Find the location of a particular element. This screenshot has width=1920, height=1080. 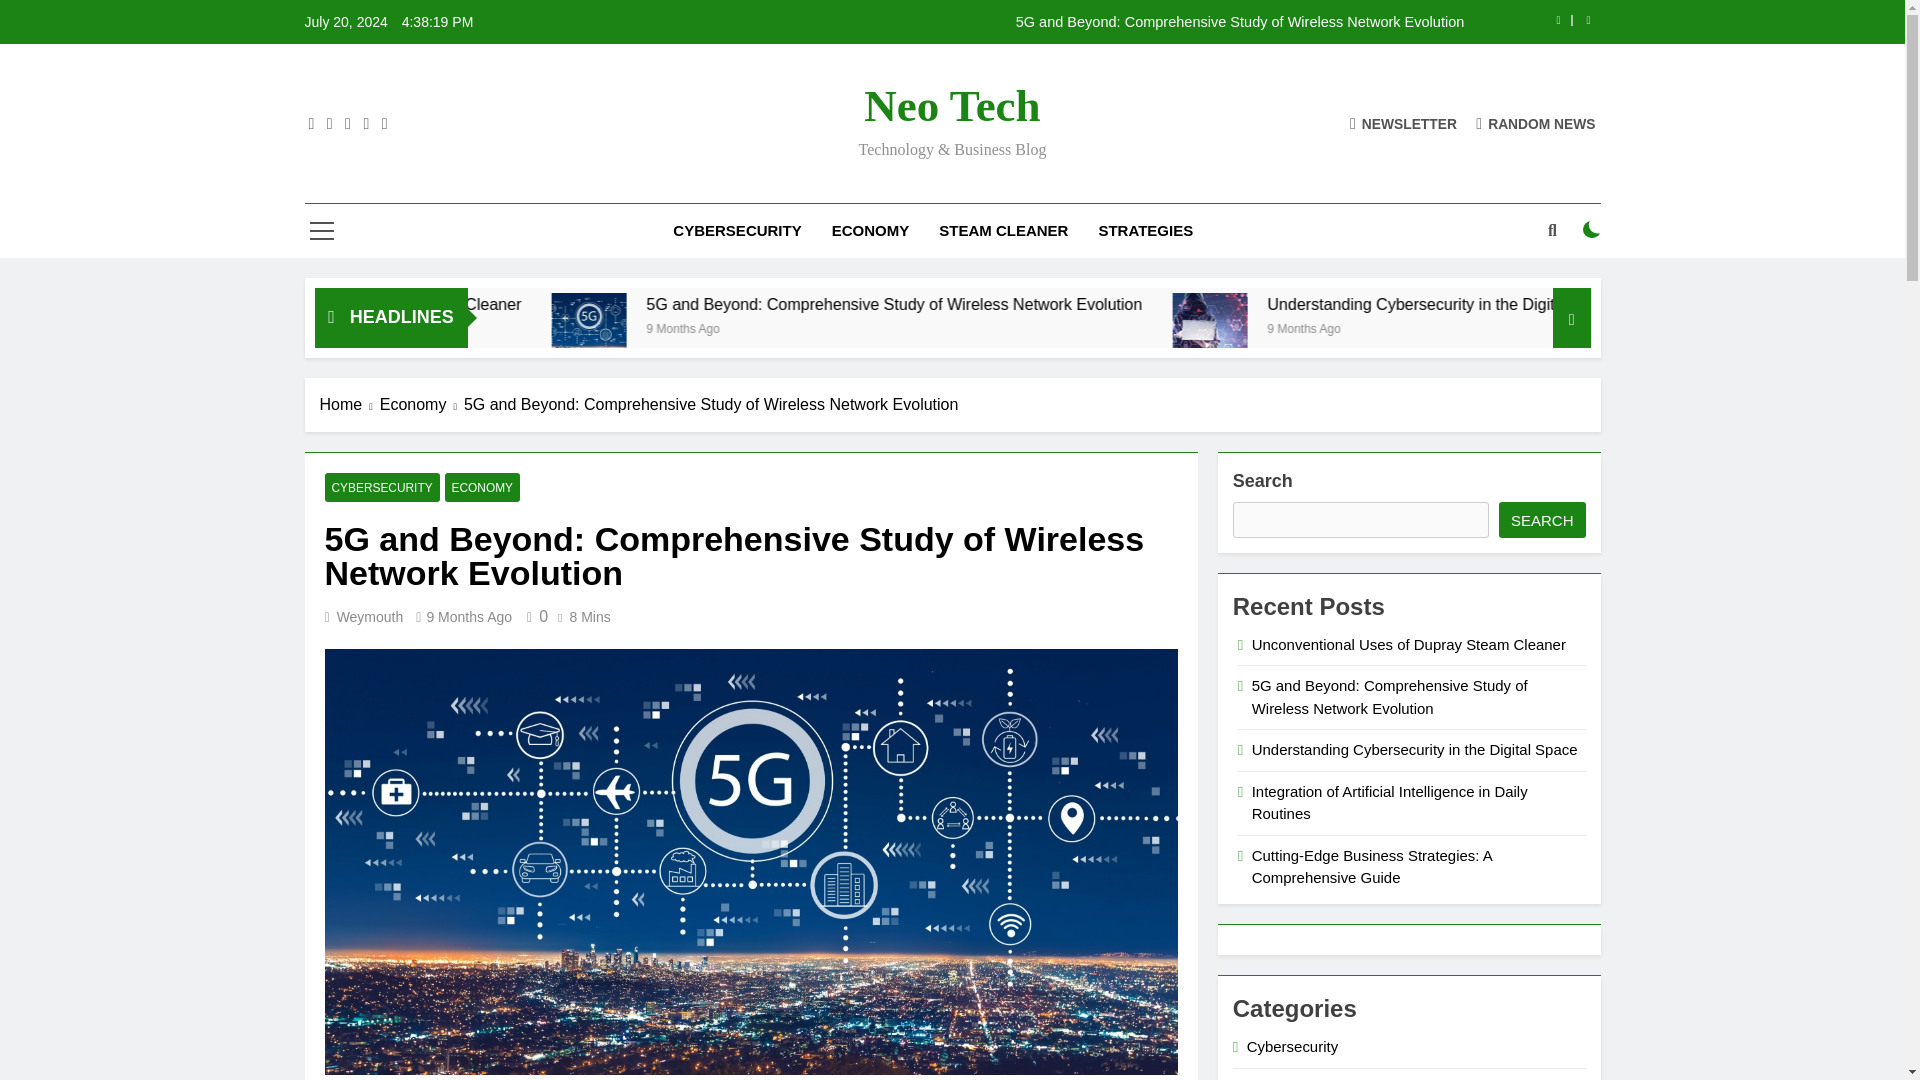

Neo Tech is located at coordinates (952, 106).